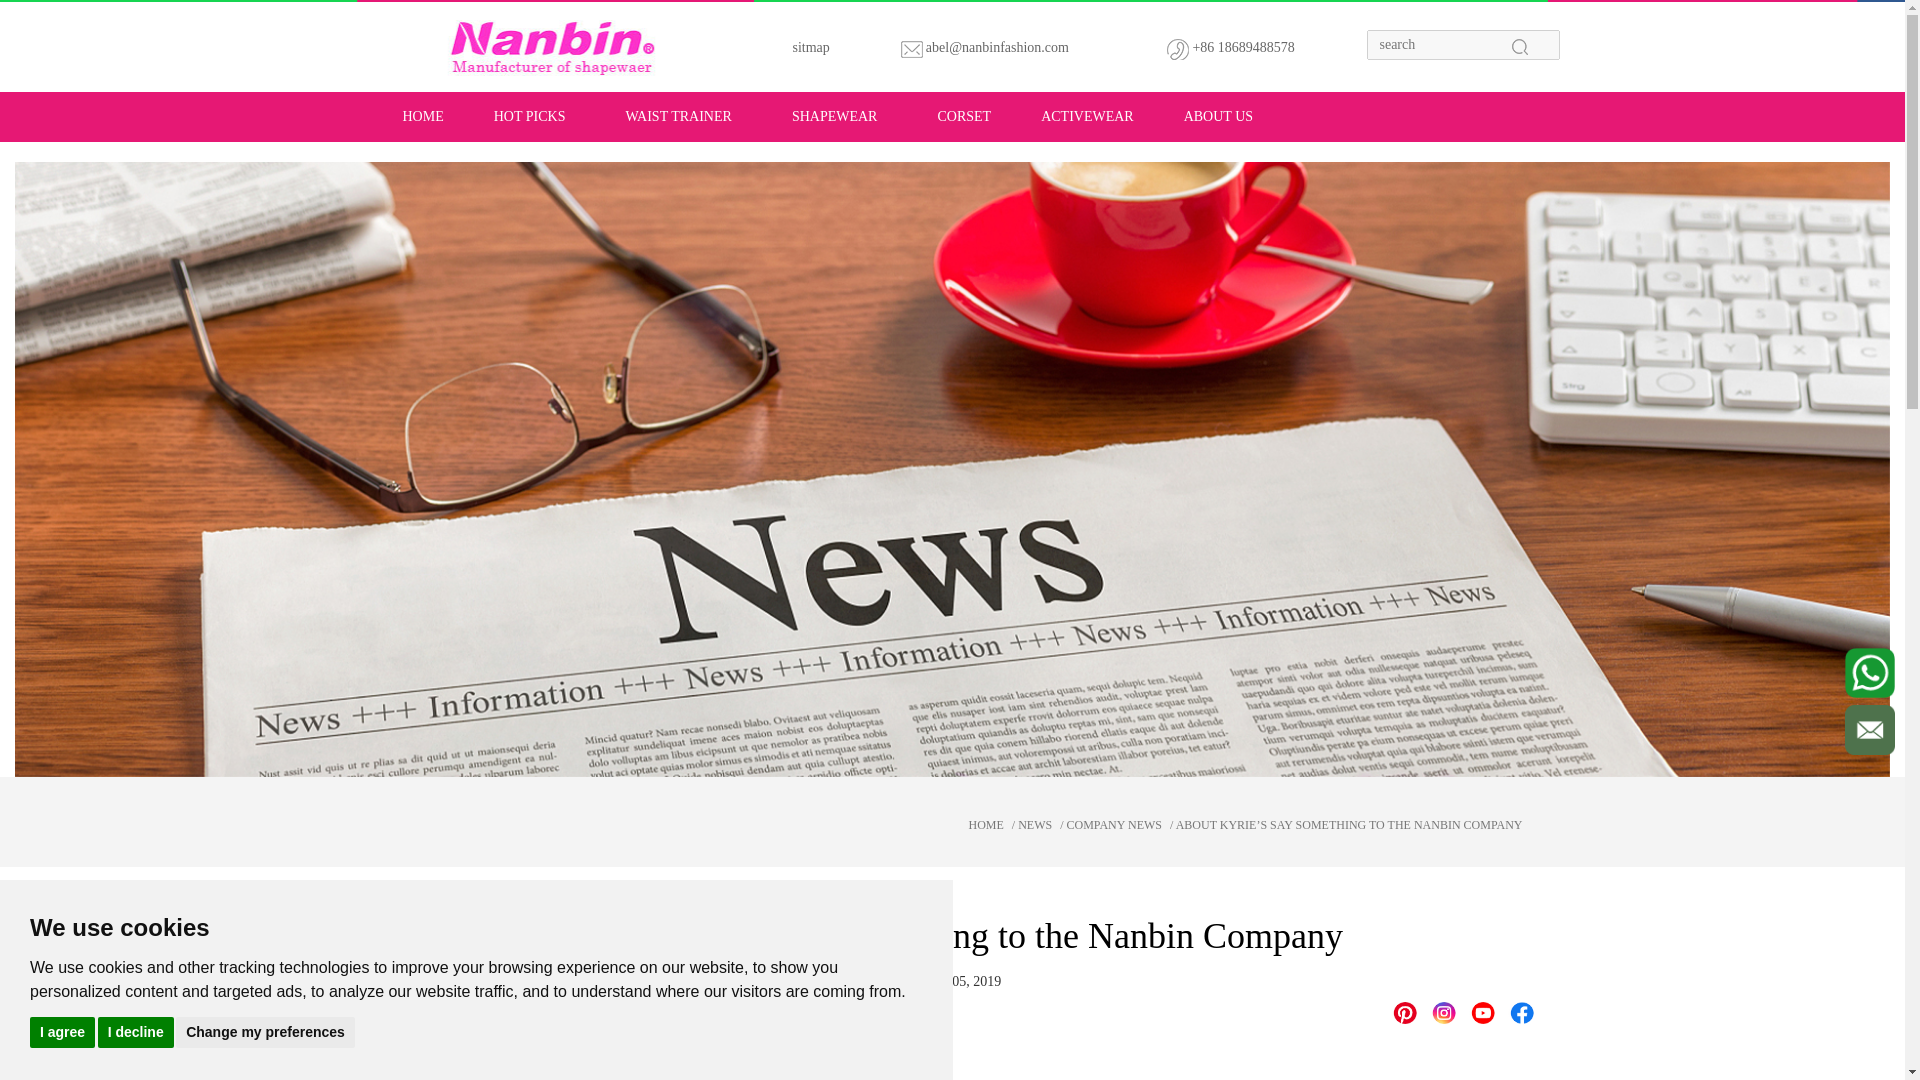 The height and width of the screenshot is (1080, 1920). I want to click on COMPANY NEWS, so click(1114, 824).